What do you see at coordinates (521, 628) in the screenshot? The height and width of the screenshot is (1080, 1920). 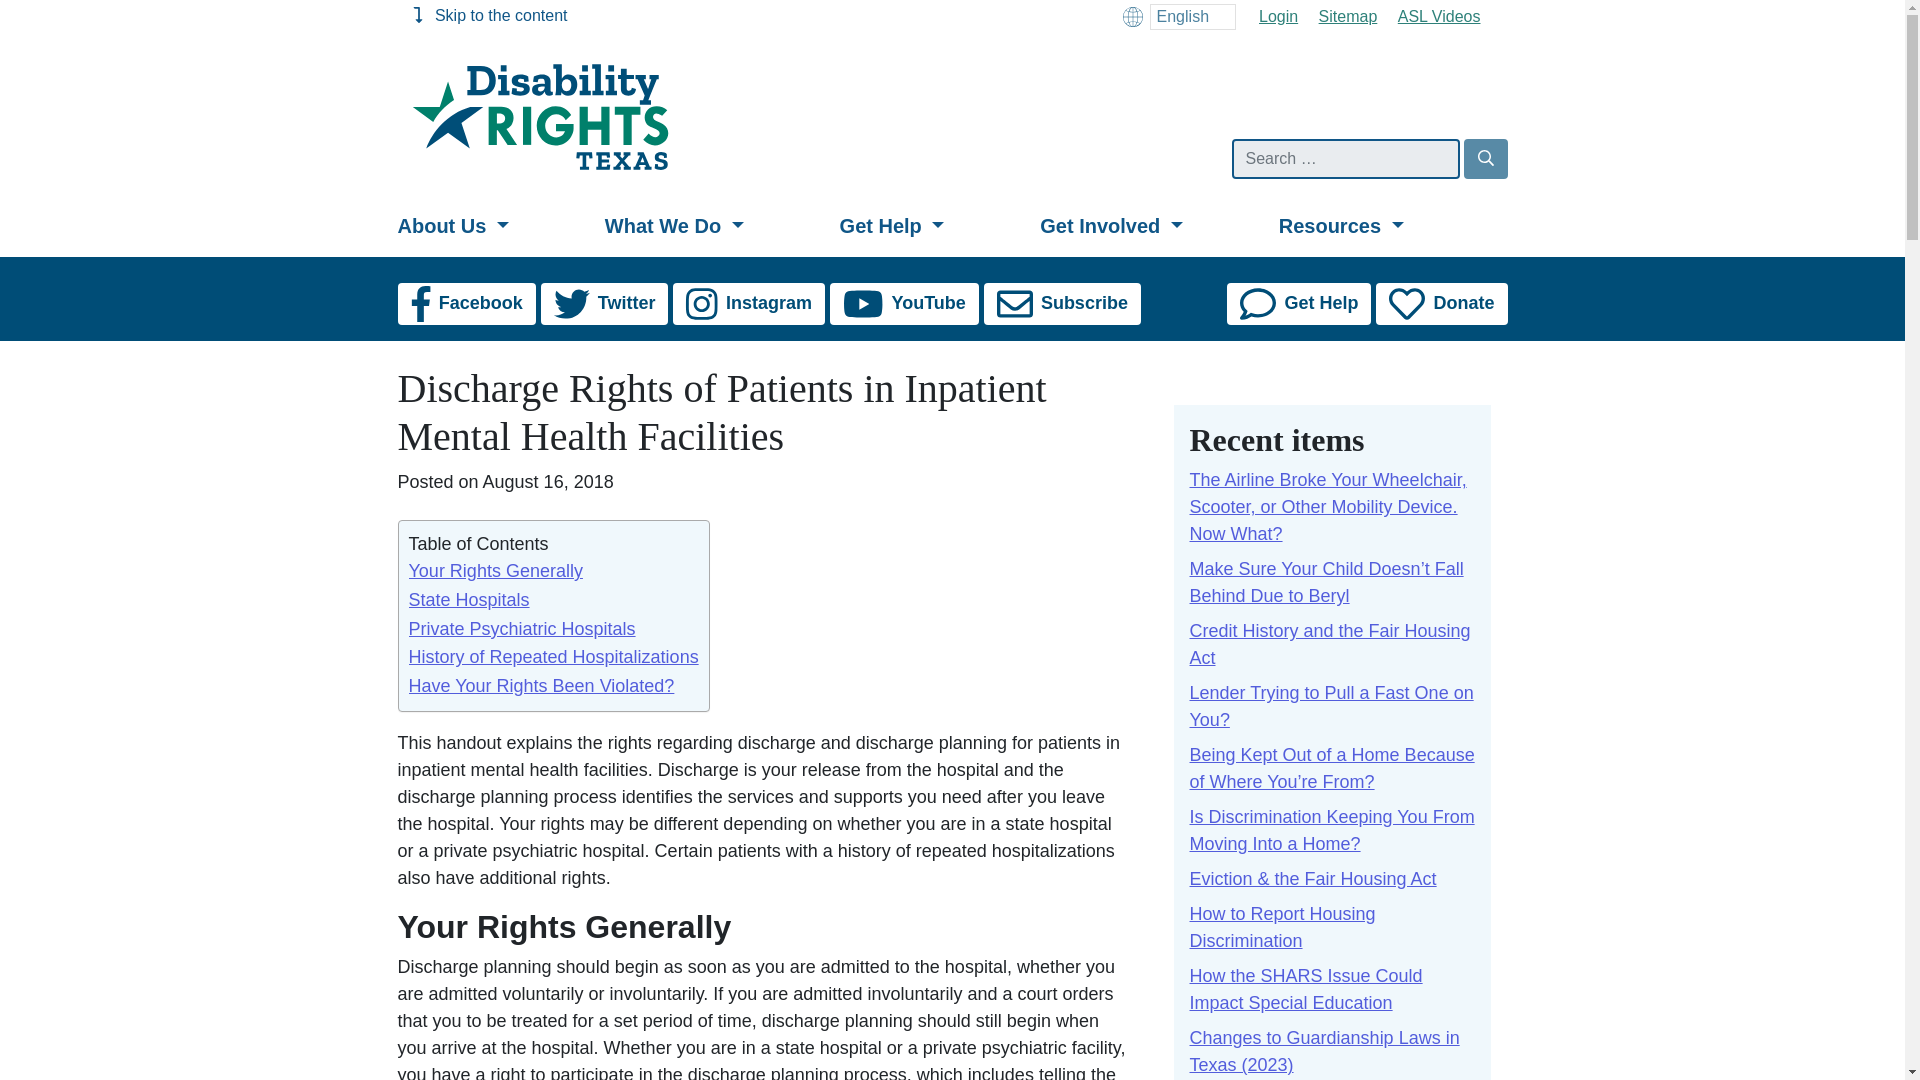 I see `Private Psychiatric Hospitals` at bounding box center [521, 628].